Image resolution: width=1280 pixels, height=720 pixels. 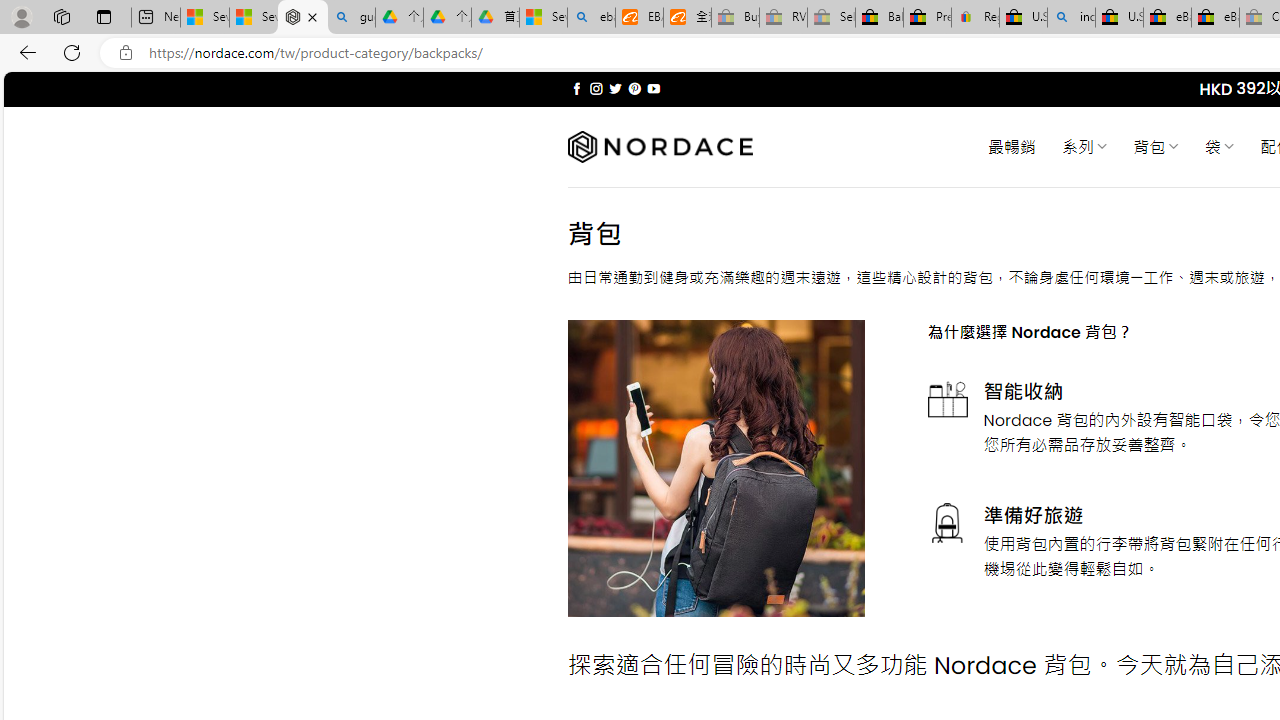 What do you see at coordinates (735, 18) in the screenshot?
I see `Buy Auto Parts & Accessories | eBay - Sleeping` at bounding box center [735, 18].